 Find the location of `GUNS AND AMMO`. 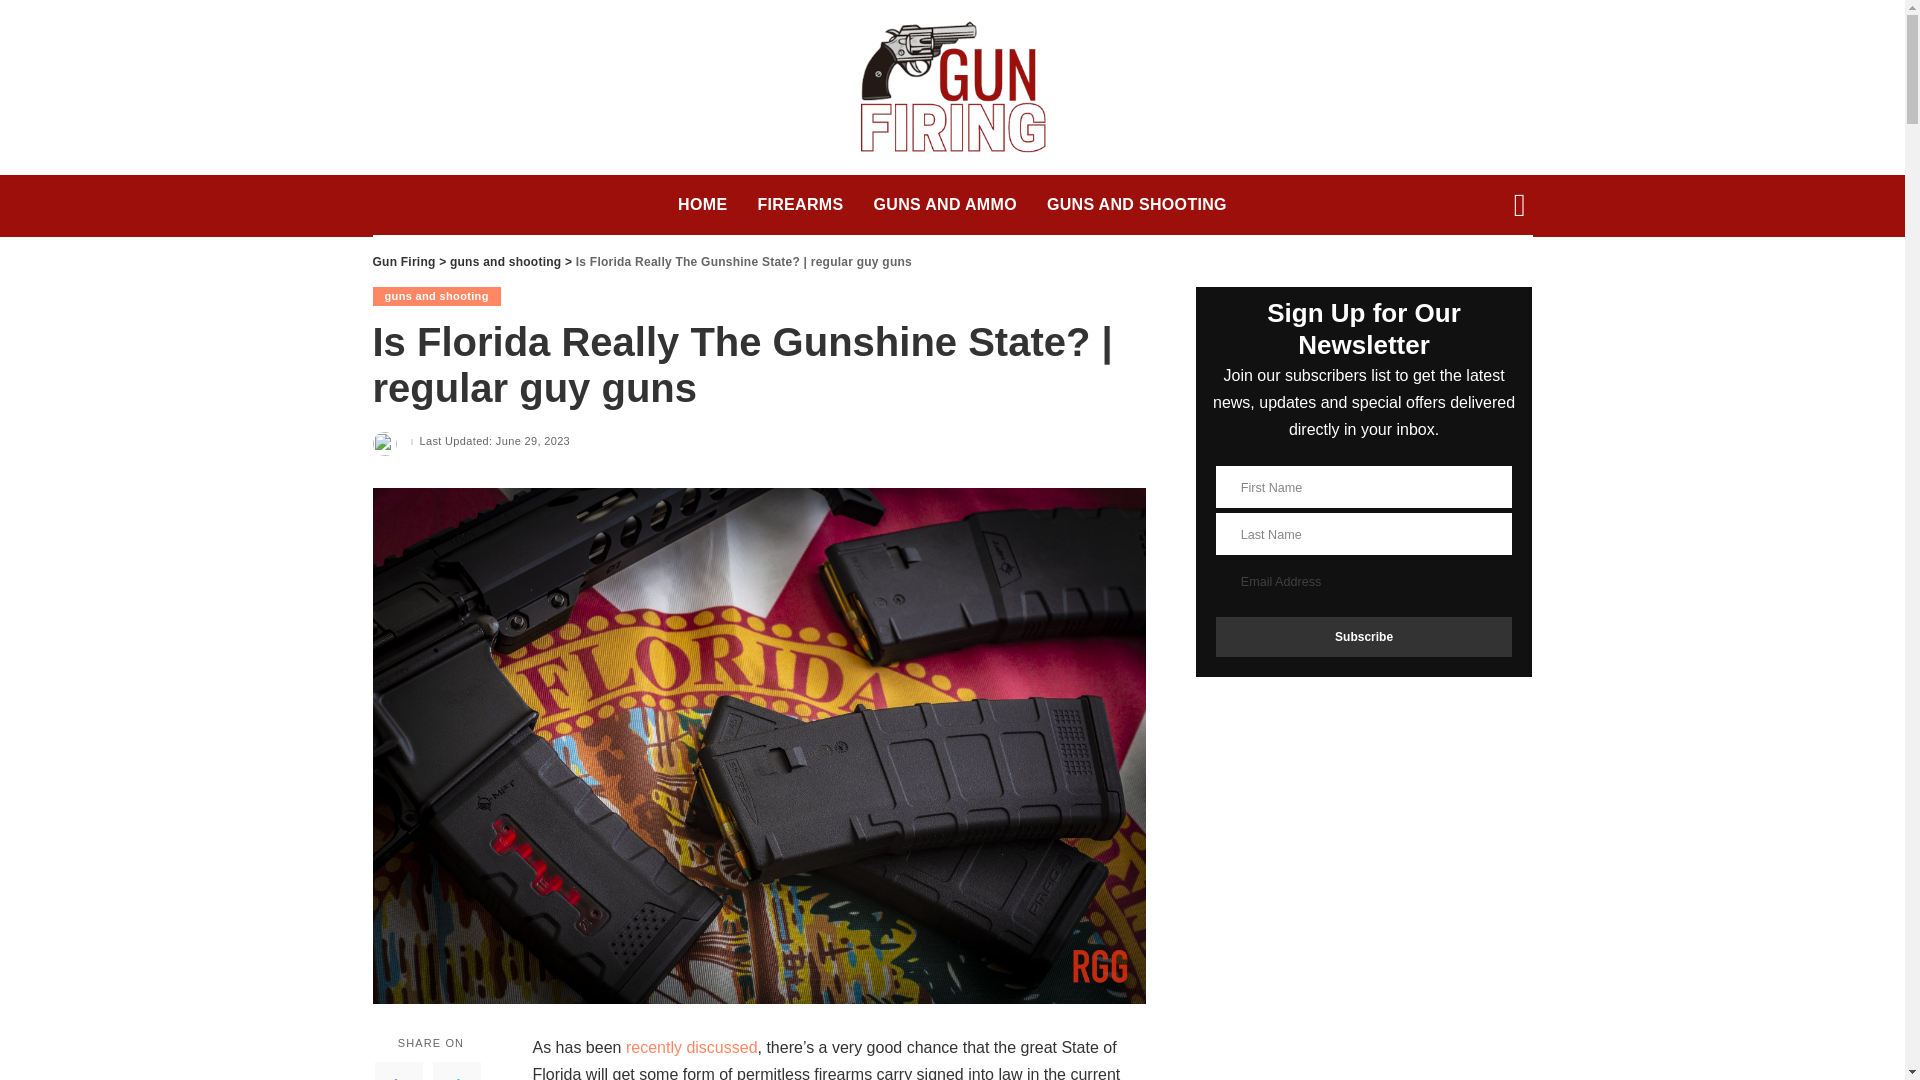

GUNS AND AMMO is located at coordinates (944, 204).